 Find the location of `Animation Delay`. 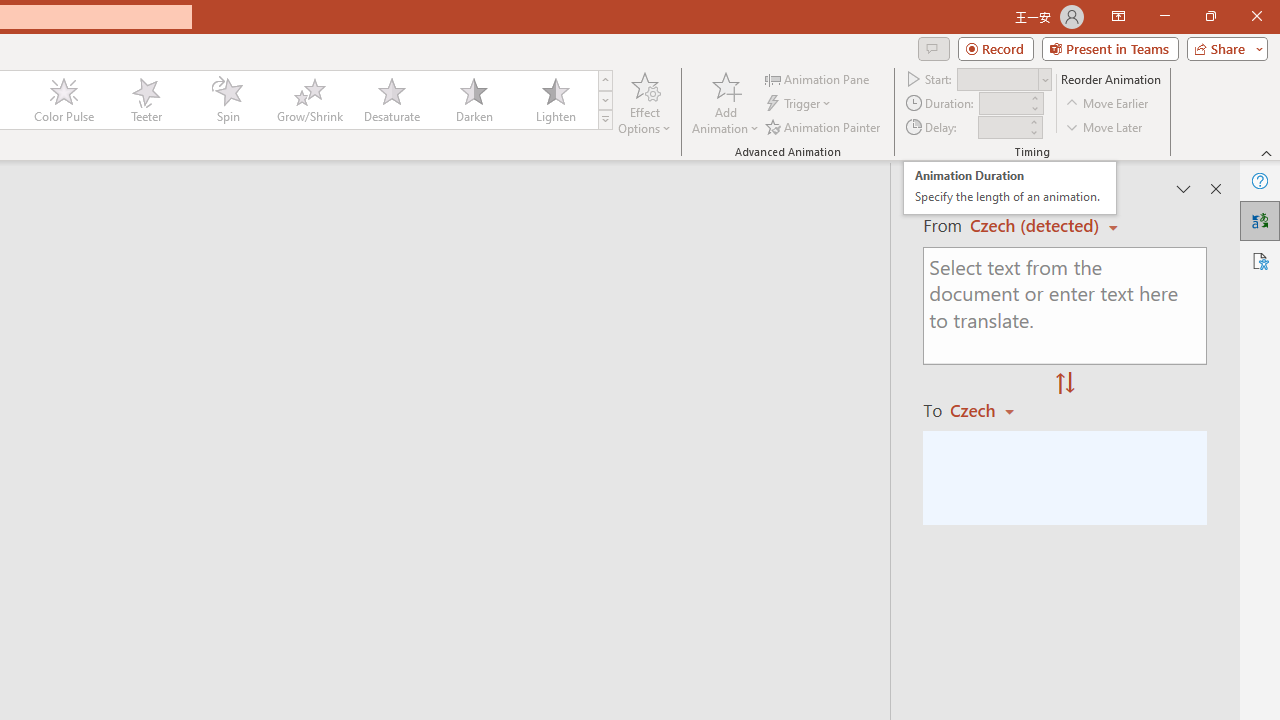

Animation Delay is located at coordinates (1002, 127).